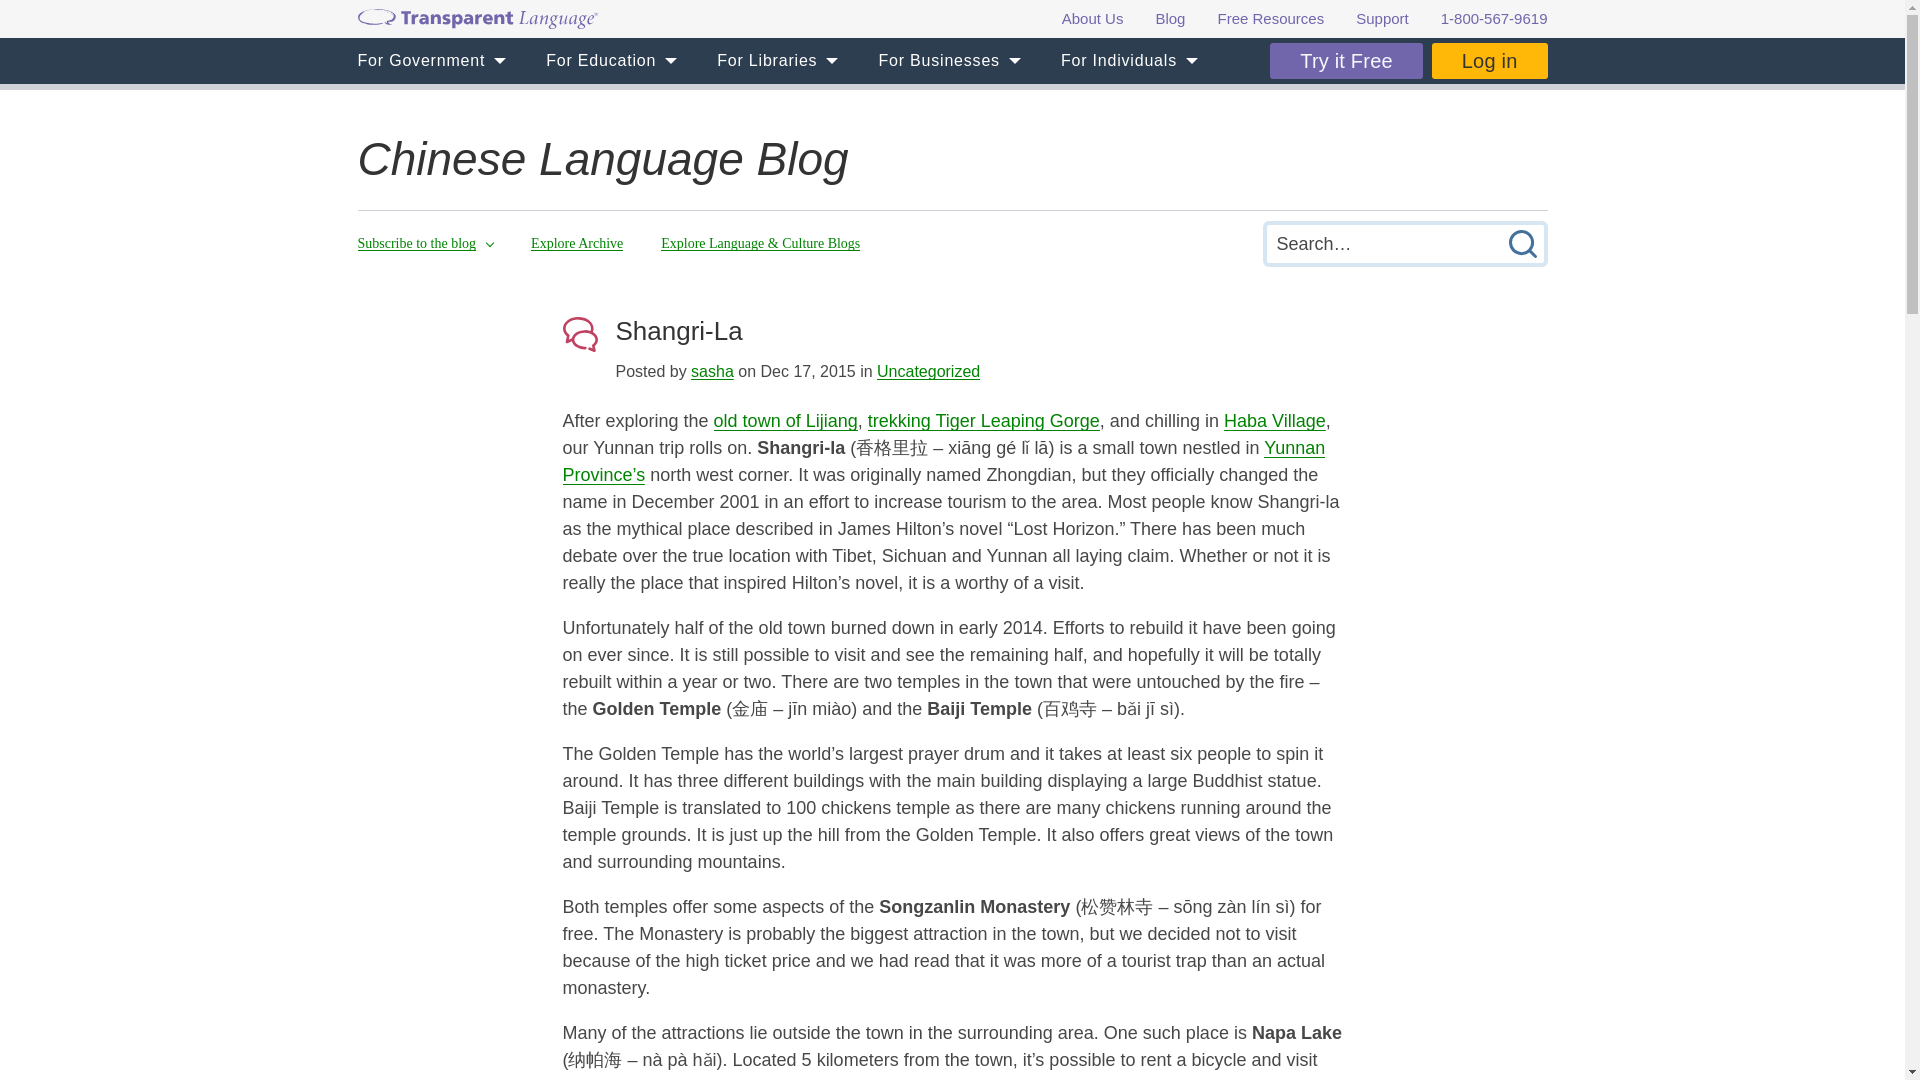 The height and width of the screenshot is (1080, 1920). What do you see at coordinates (1346, 60) in the screenshot?
I see `Try it Free` at bounding box center [1346, 60].